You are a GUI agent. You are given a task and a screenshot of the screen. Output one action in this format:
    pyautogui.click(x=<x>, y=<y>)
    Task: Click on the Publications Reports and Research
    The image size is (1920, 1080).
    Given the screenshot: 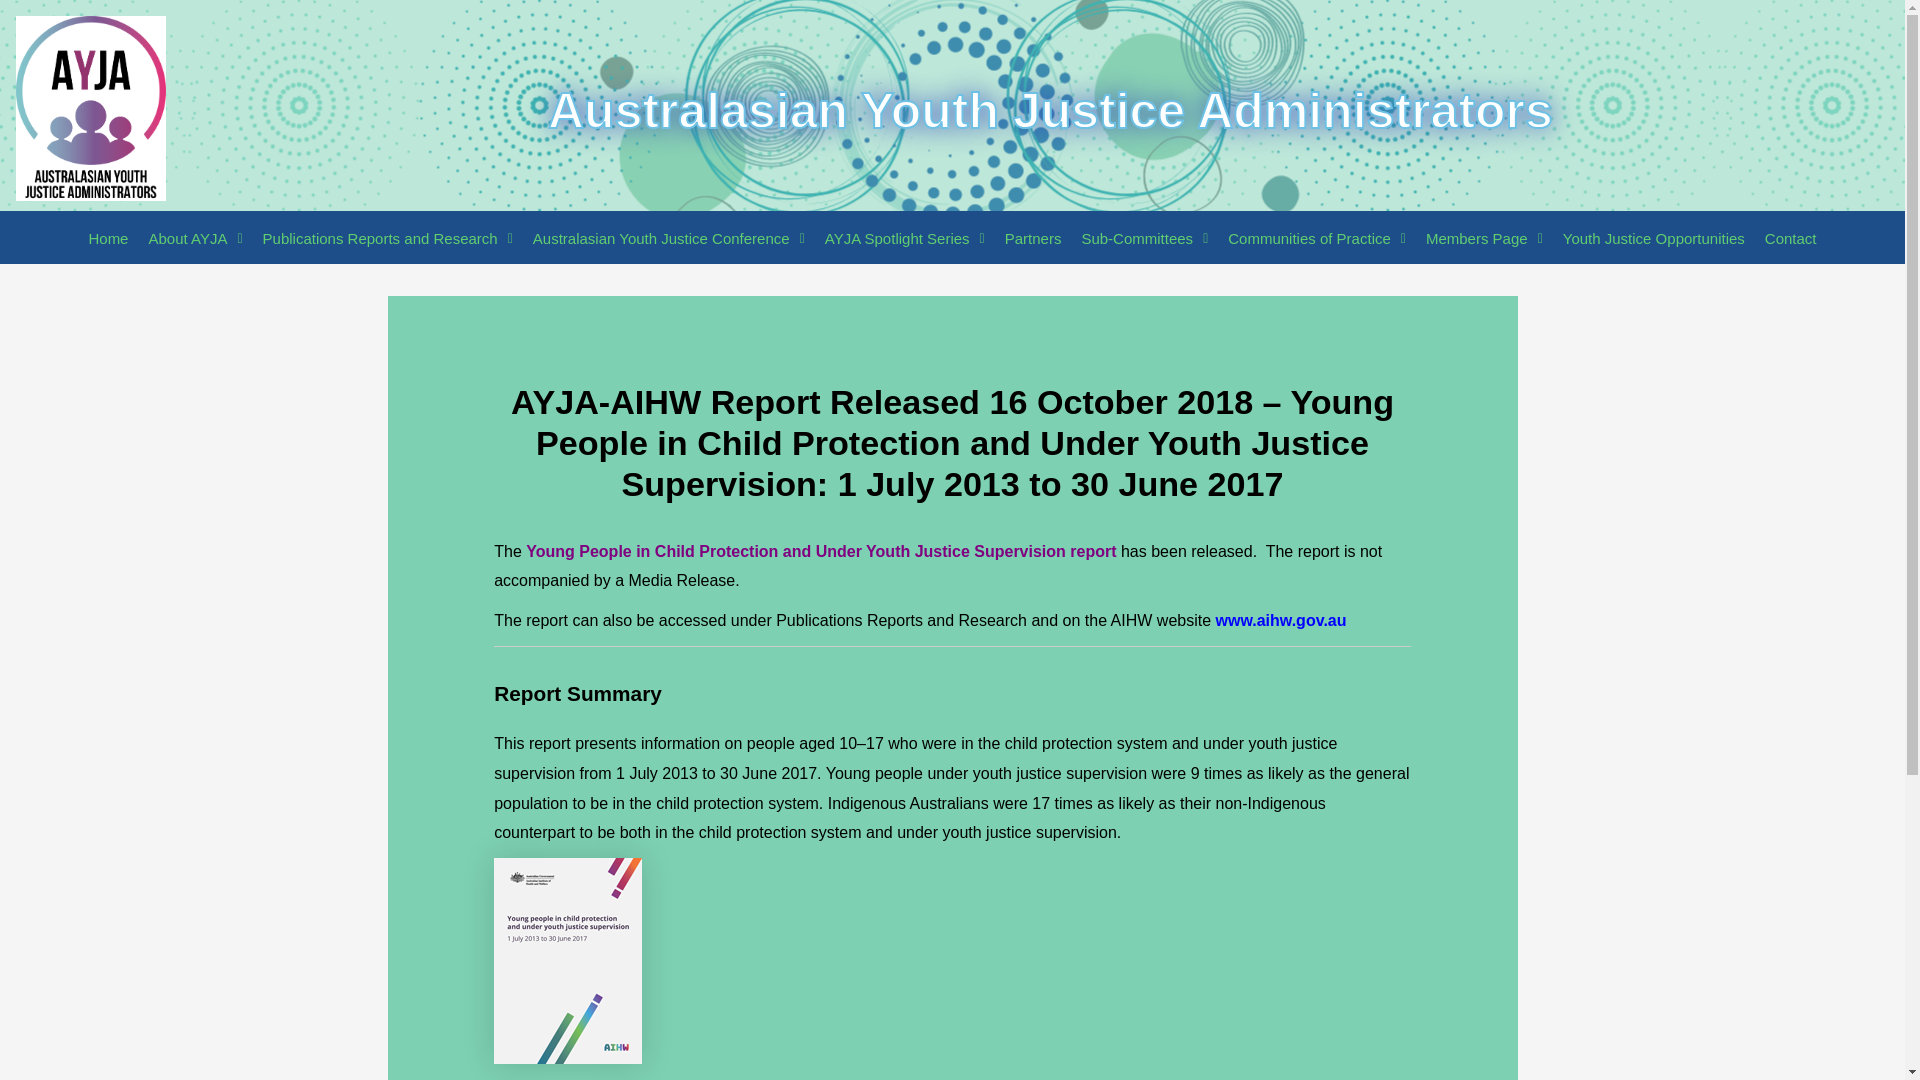 What is the action you would take?
    pyautogui.click(x=388, y=238)
    